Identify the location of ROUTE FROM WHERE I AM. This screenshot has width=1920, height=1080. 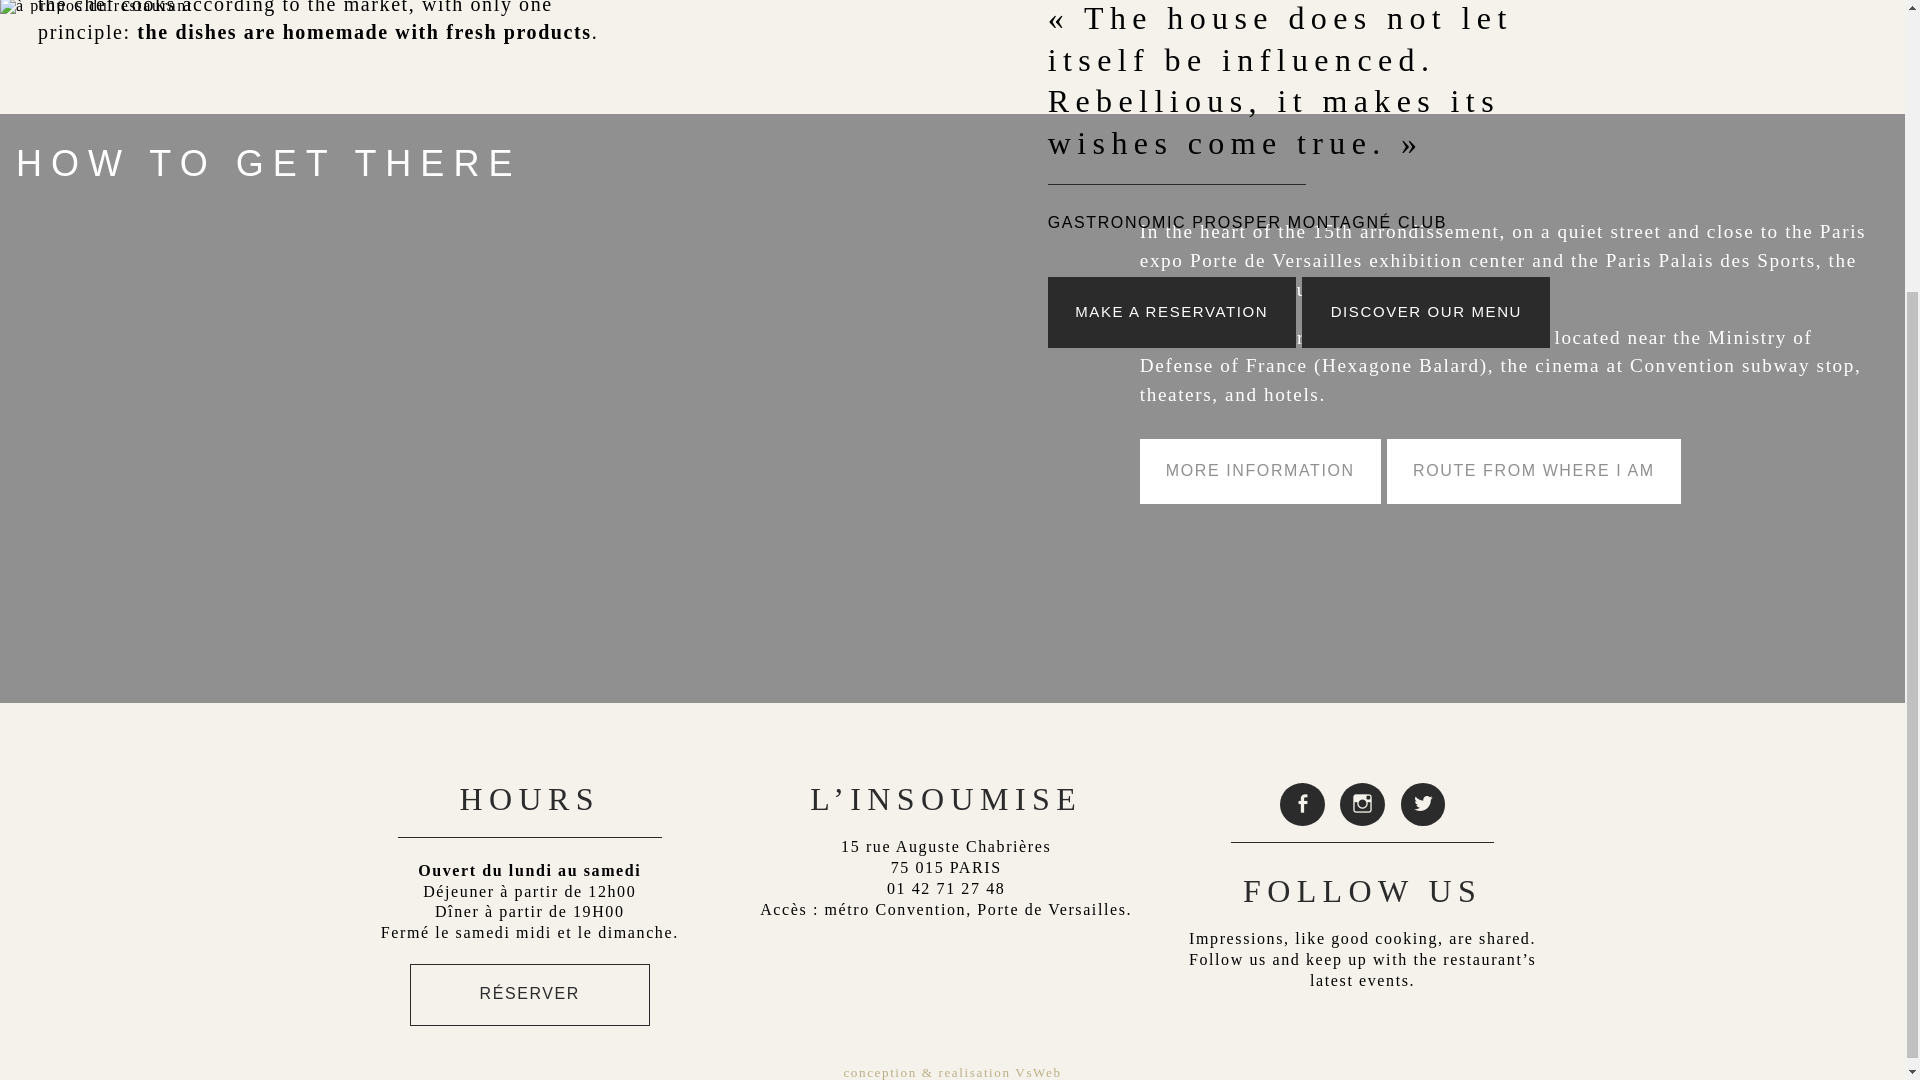
(1534, 471).